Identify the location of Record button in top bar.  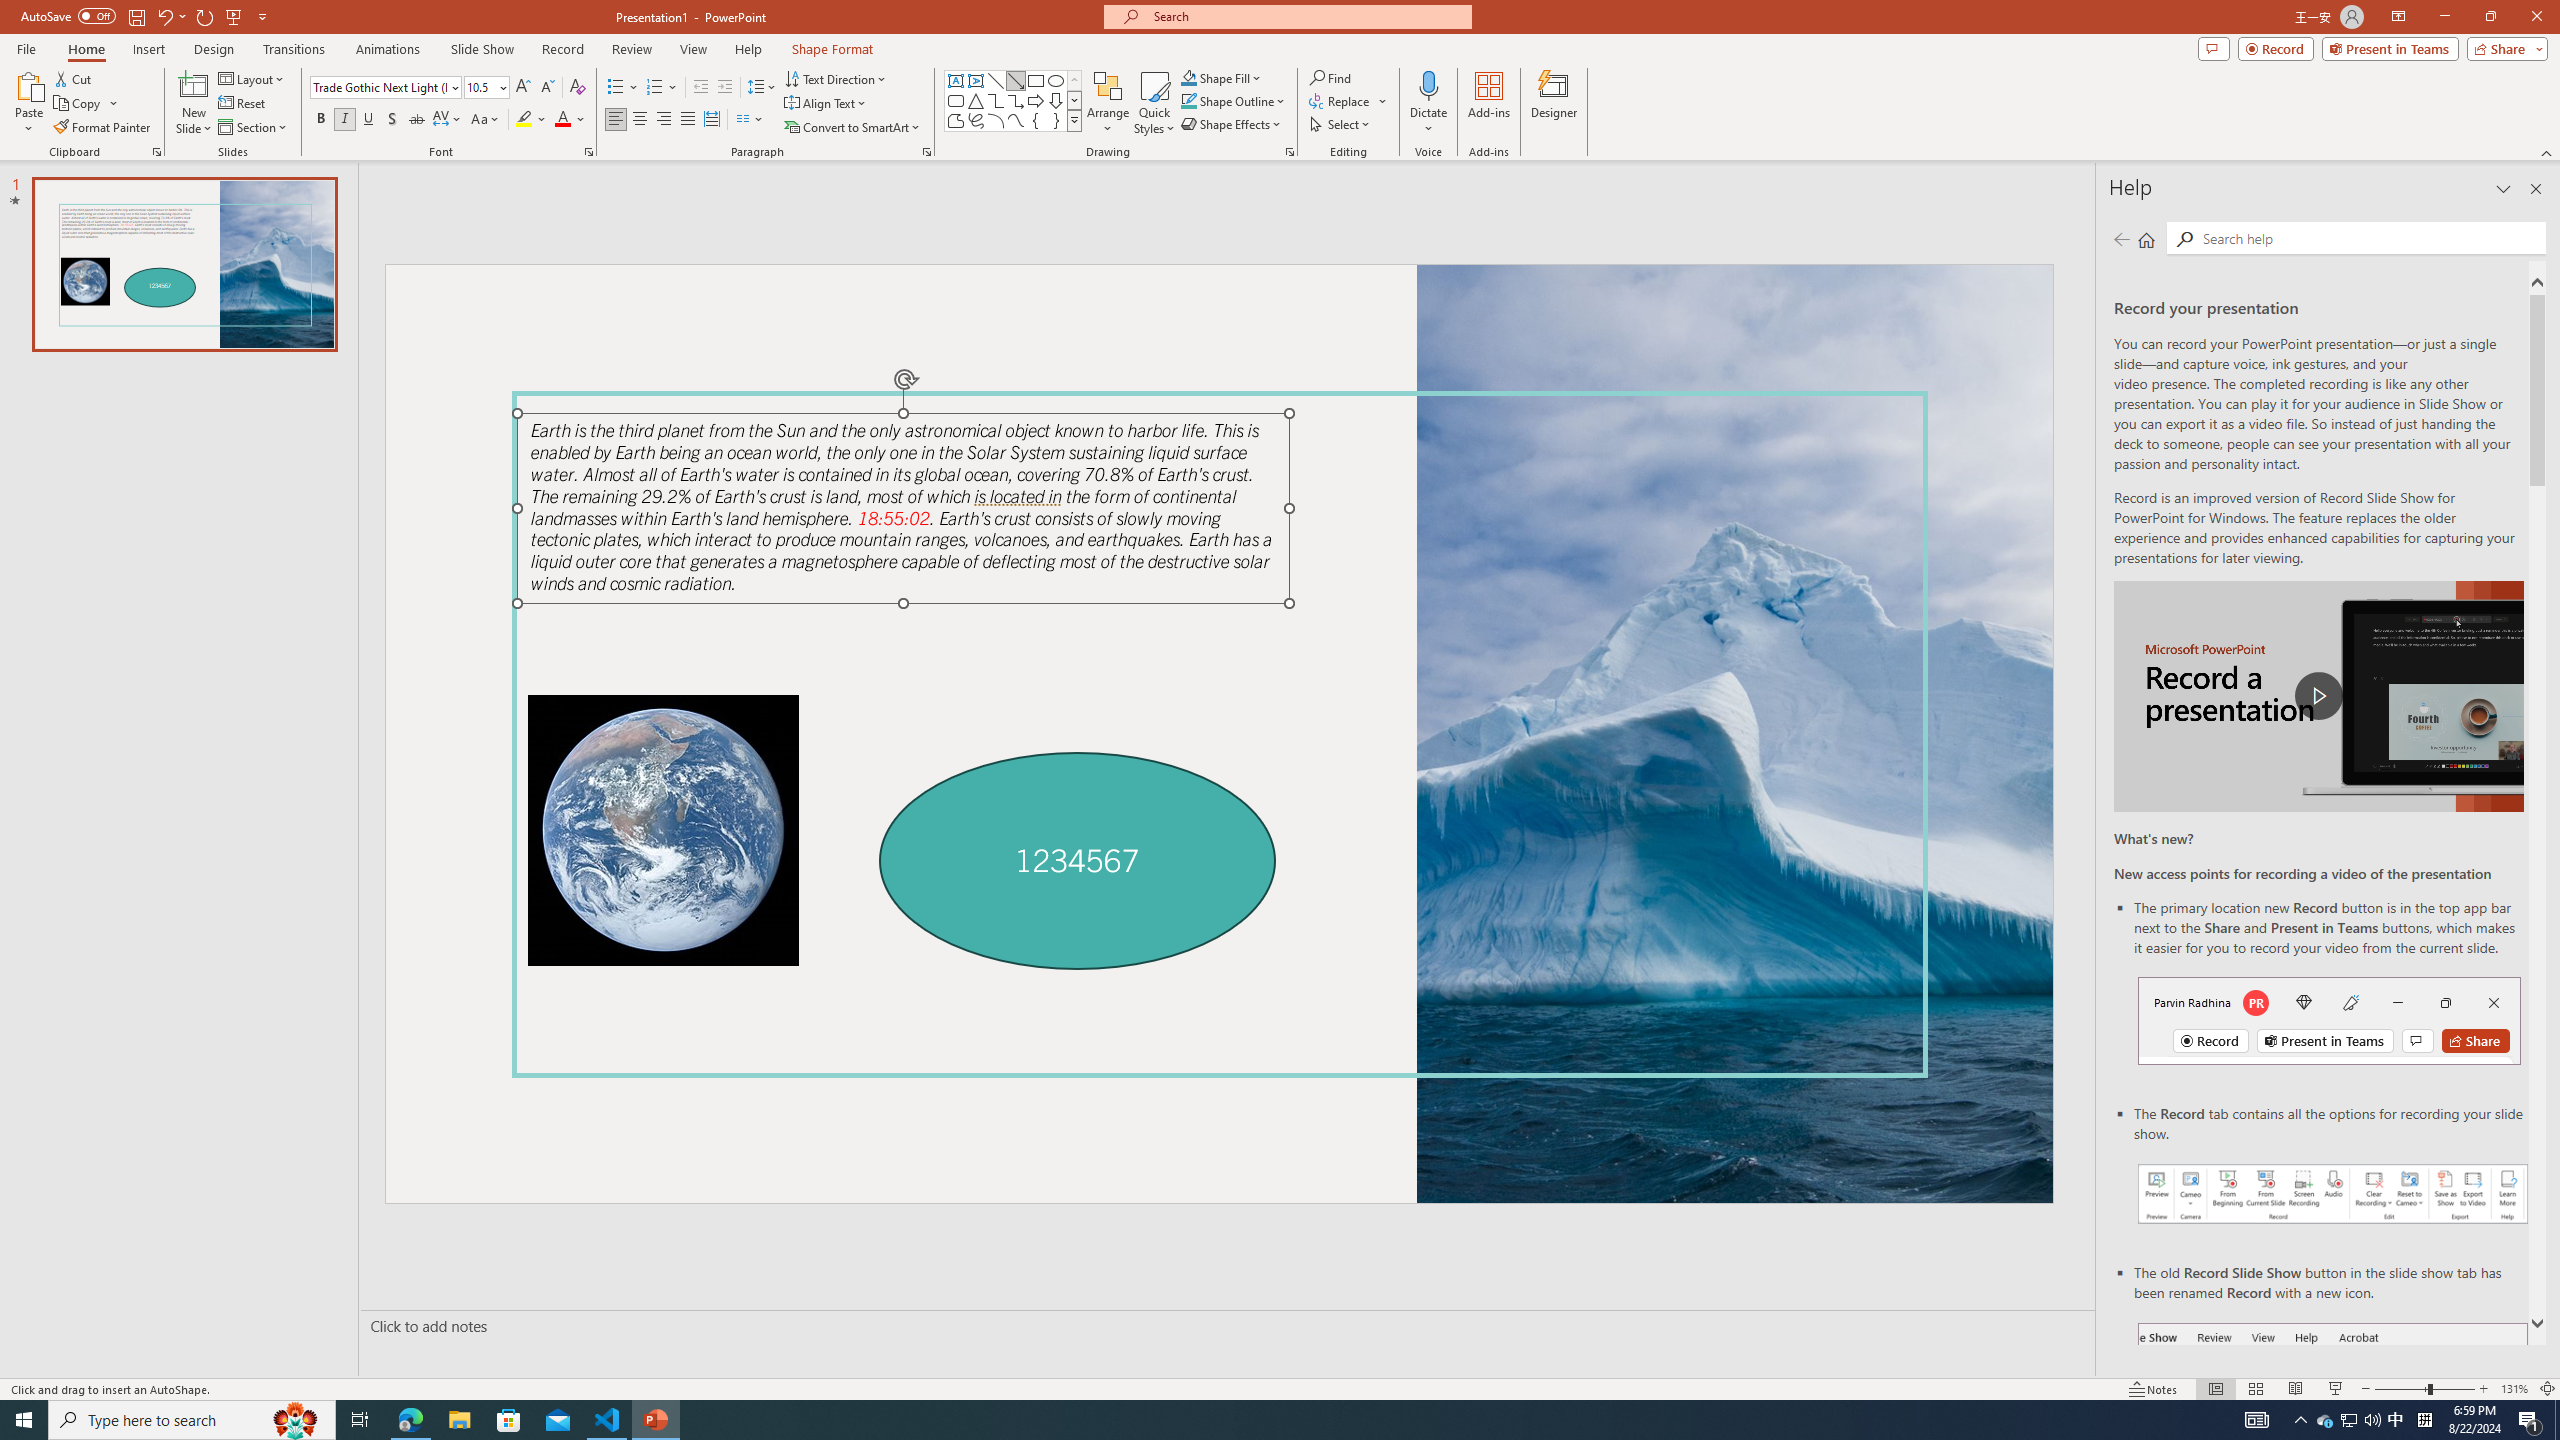
(2329, 1020).